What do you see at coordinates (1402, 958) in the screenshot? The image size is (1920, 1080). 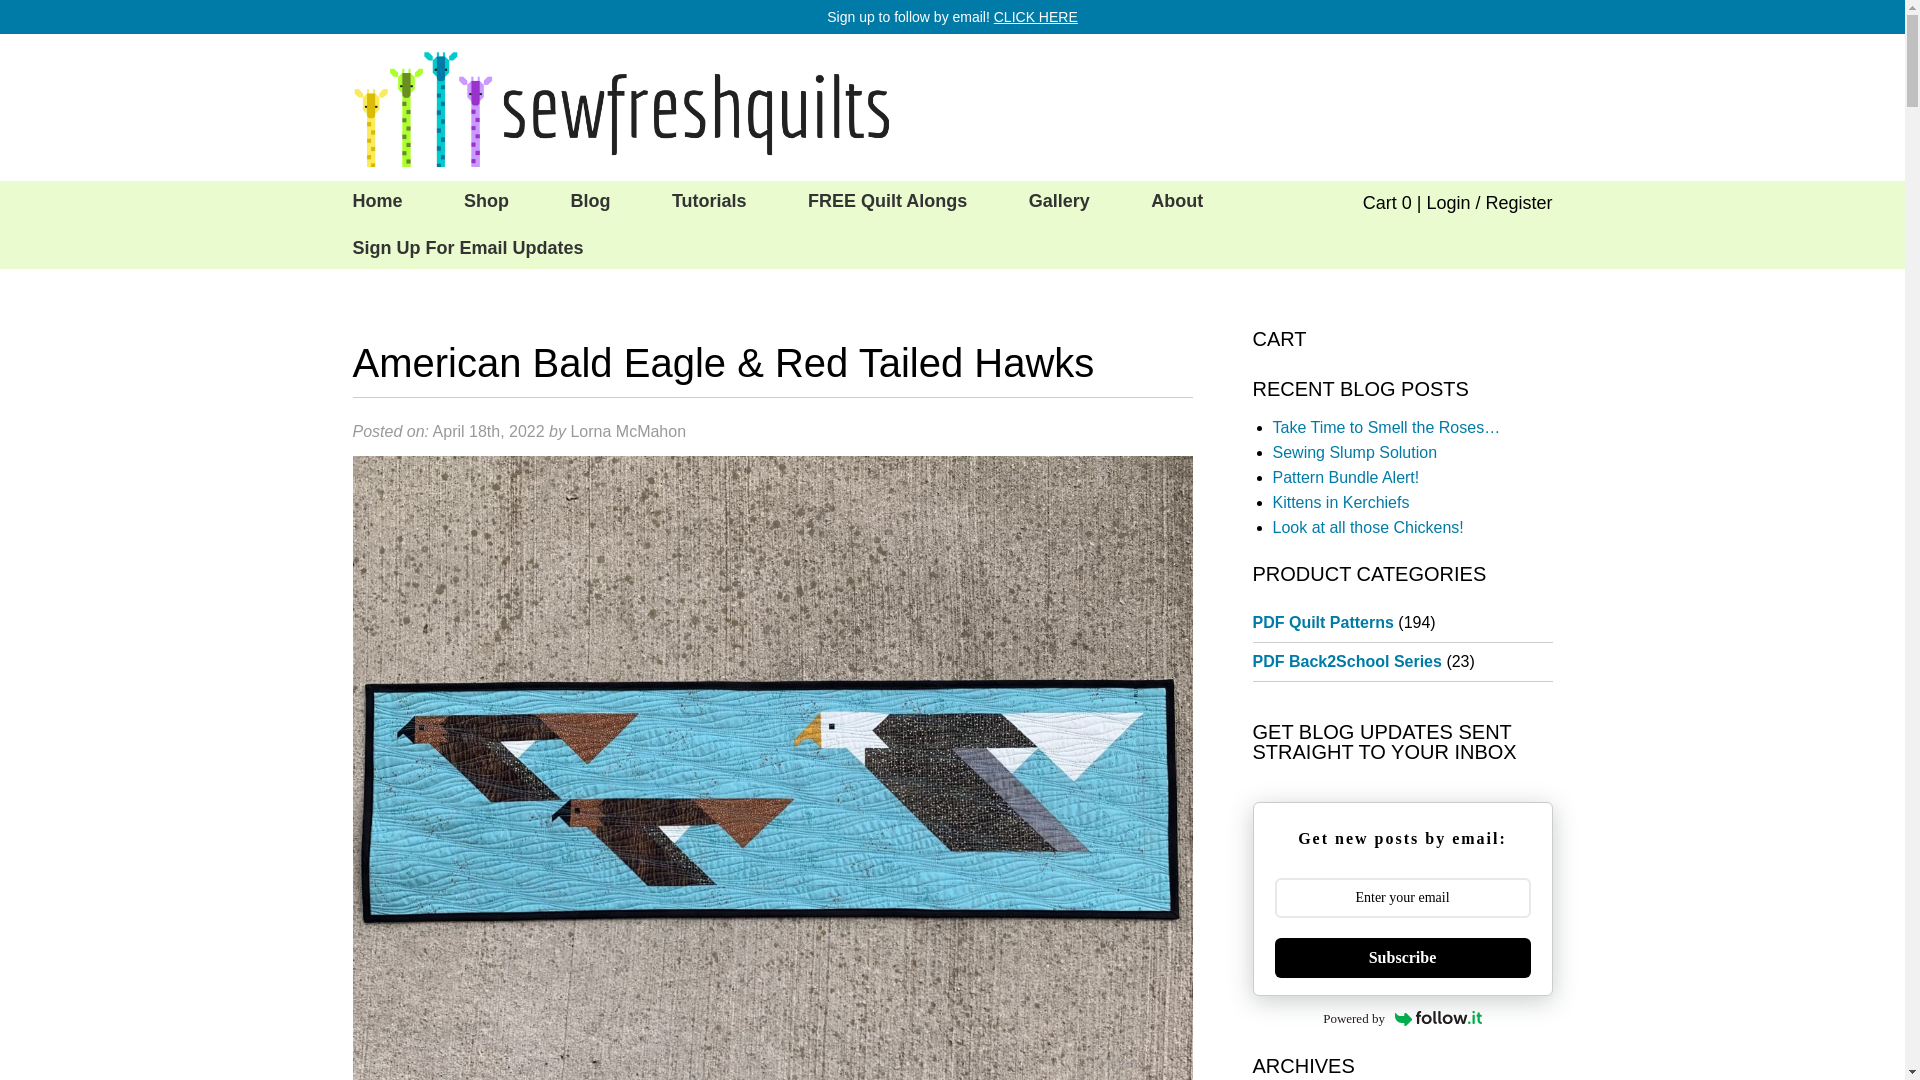 I see `Subscribe` at bounding box center [1402, 958].